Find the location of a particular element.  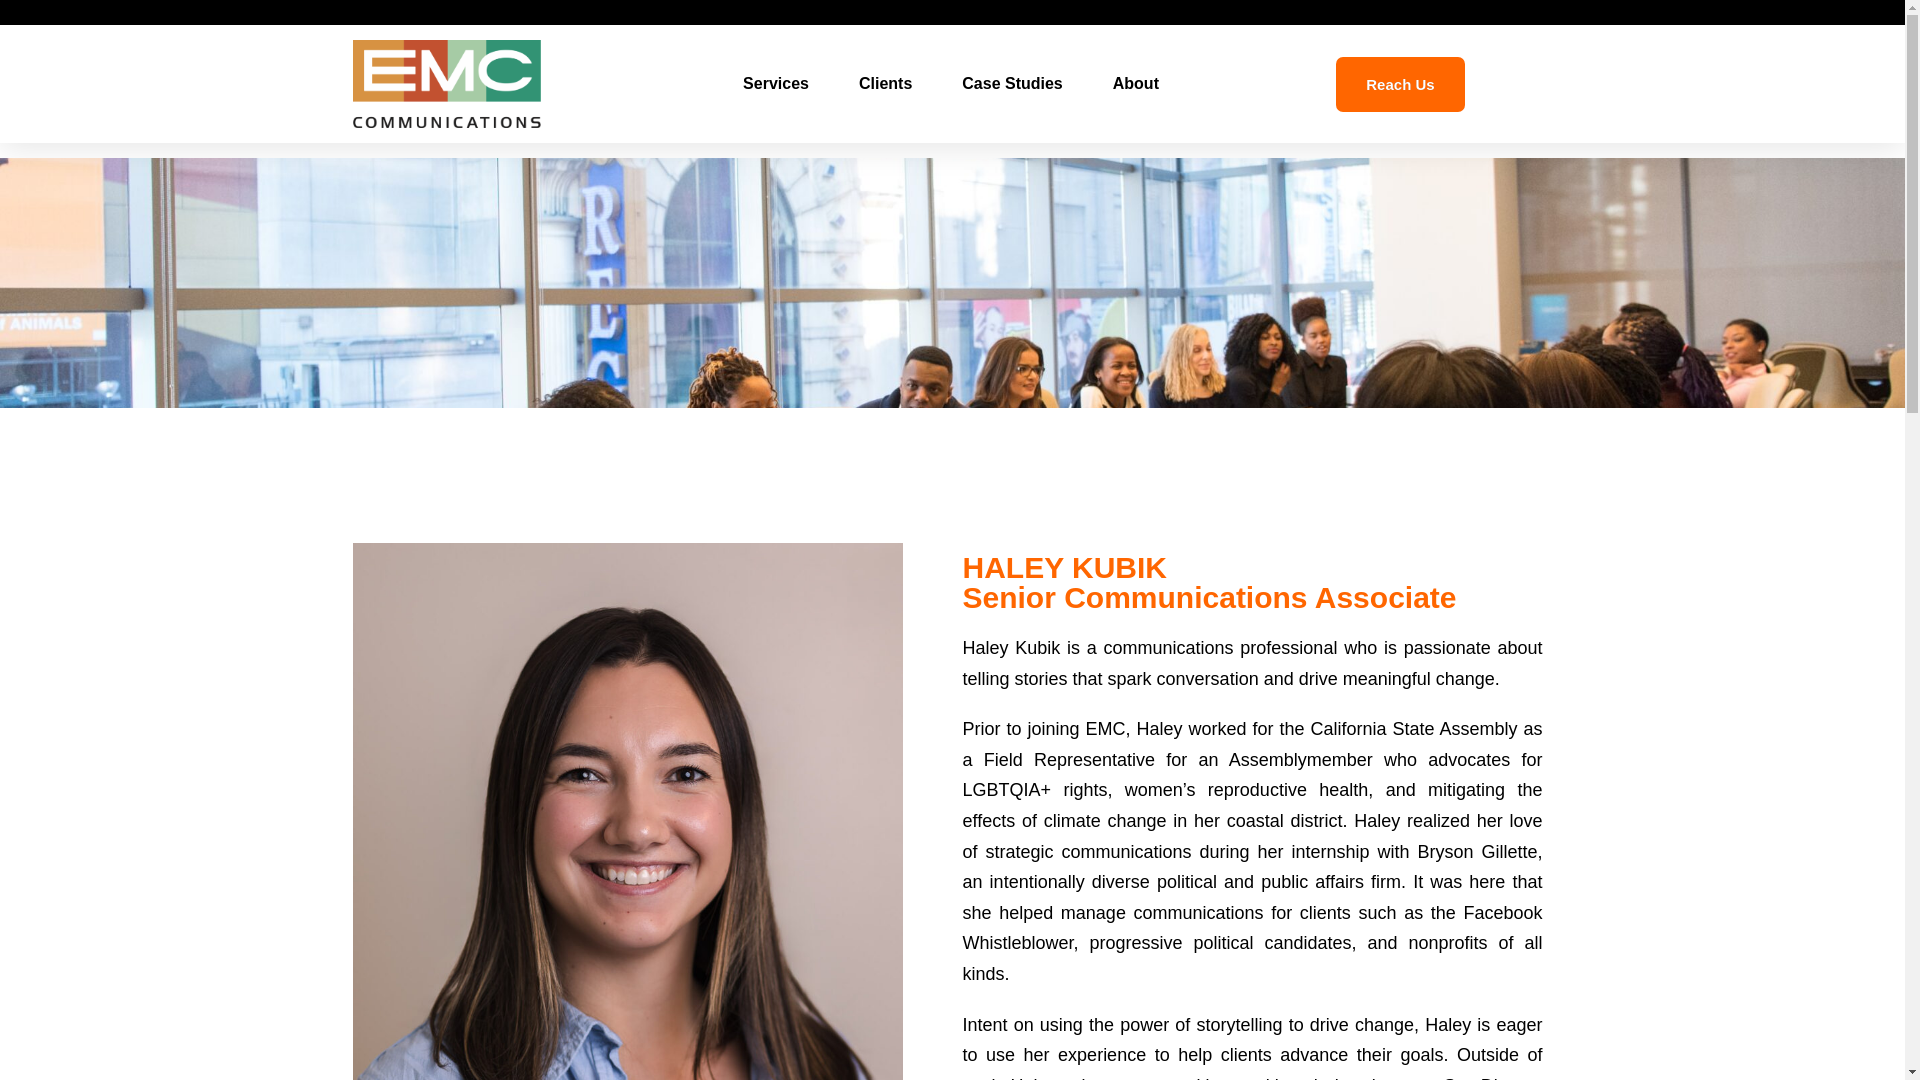

About is located at coordinates (1136, 83).